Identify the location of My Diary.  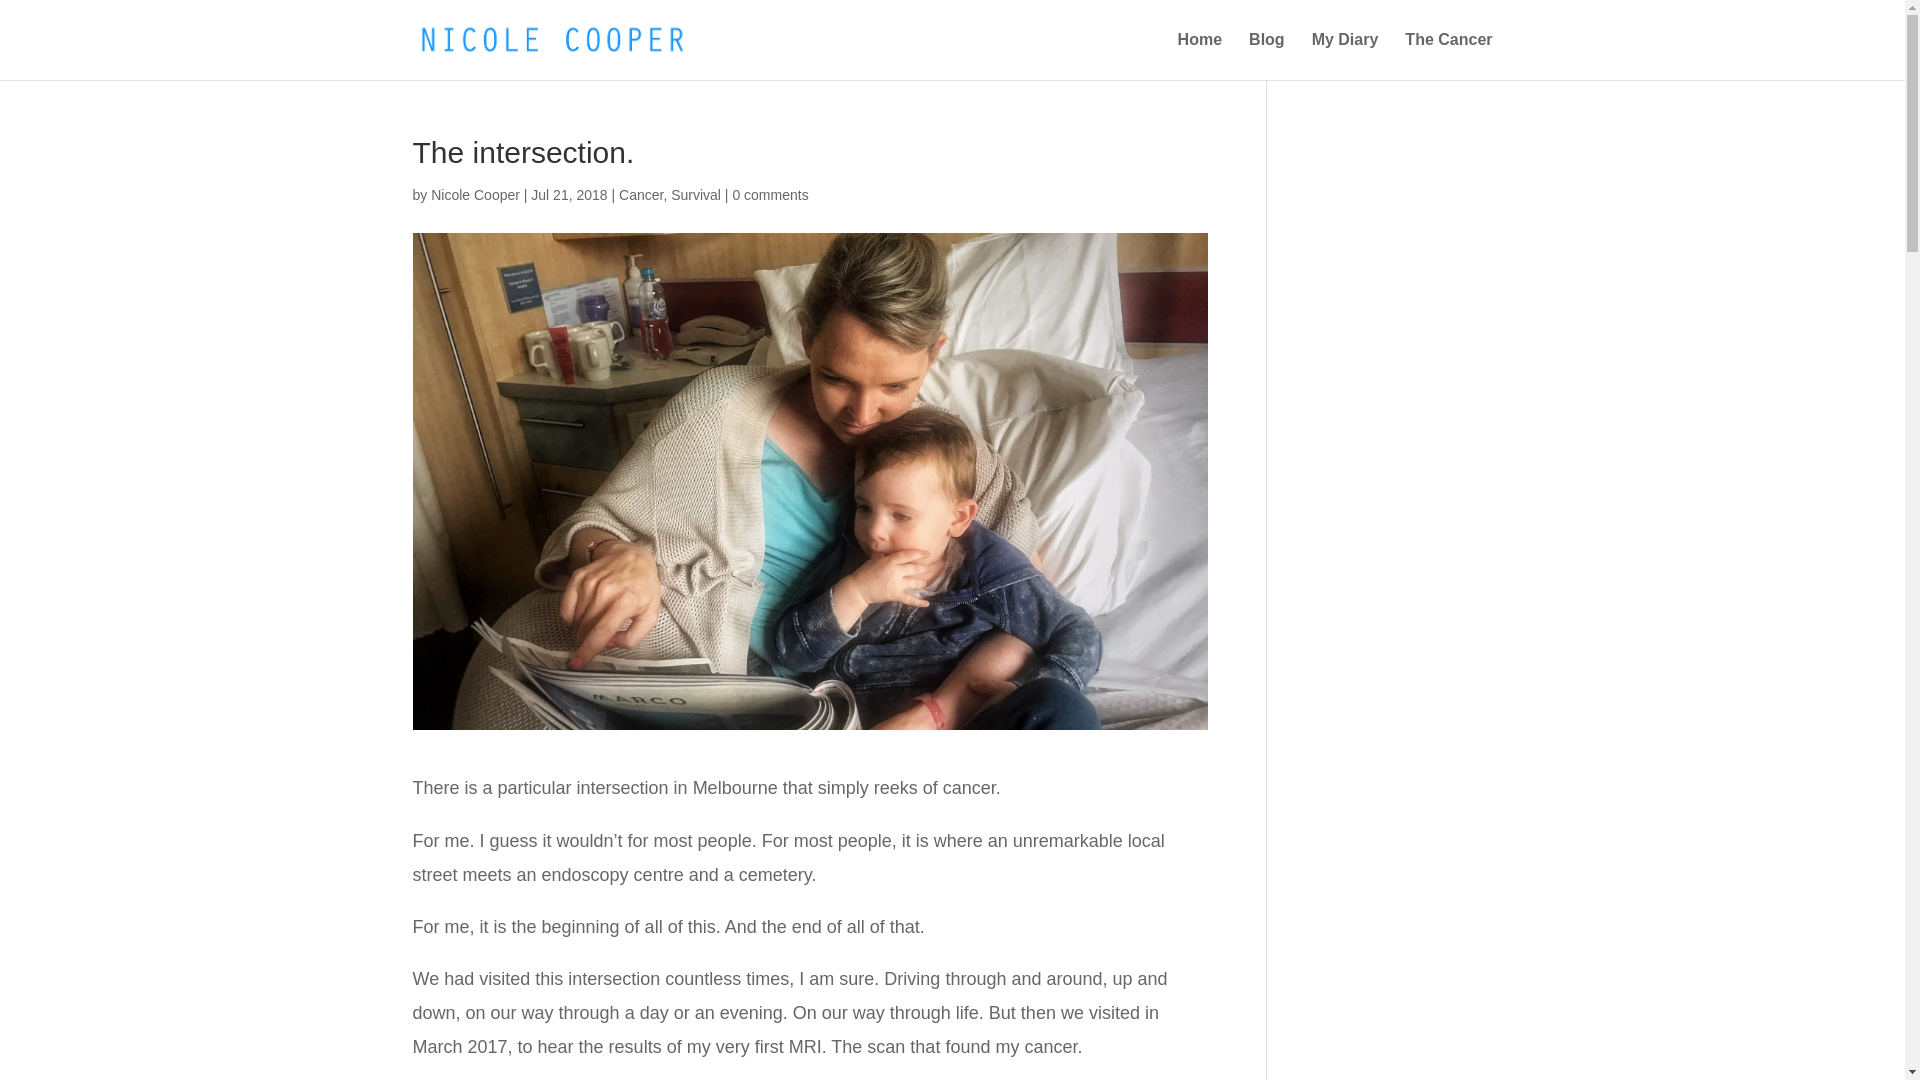
(1346, 56).